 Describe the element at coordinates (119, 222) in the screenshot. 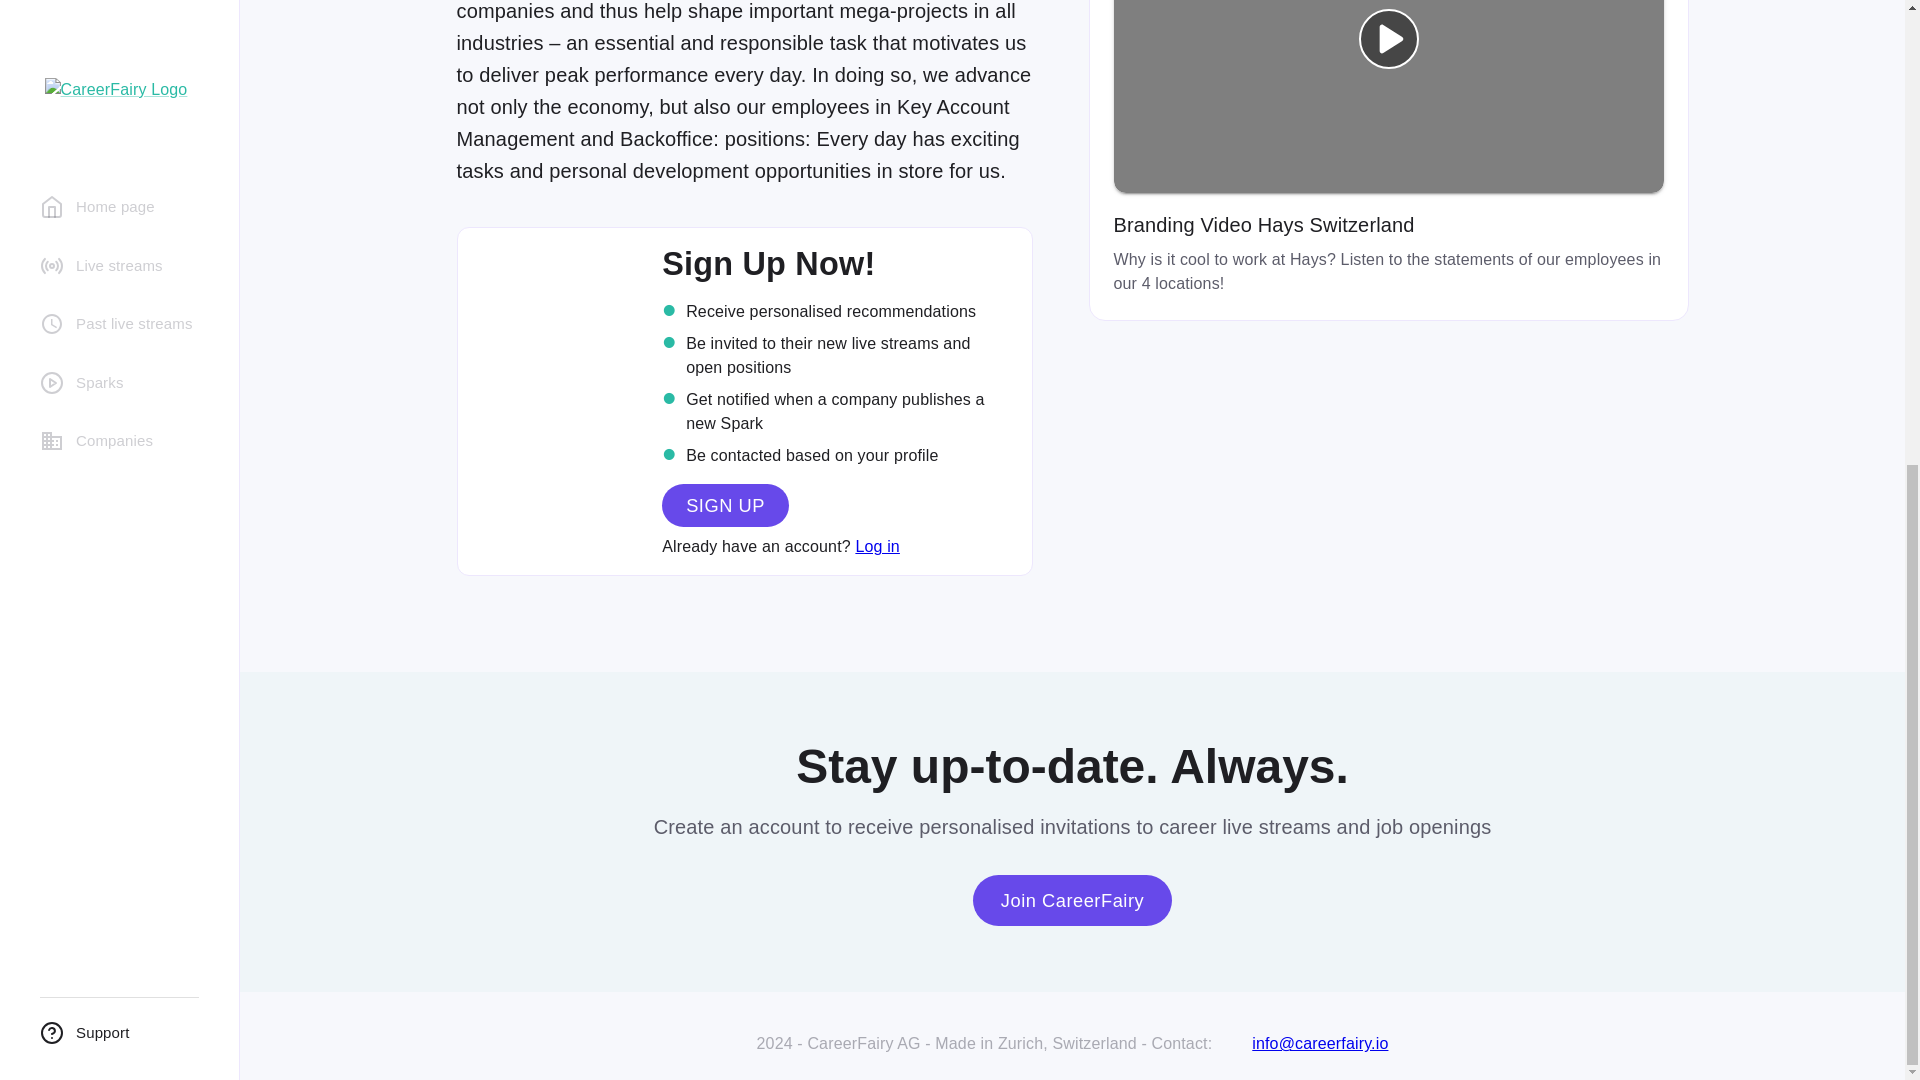

I see `Support` at that location.